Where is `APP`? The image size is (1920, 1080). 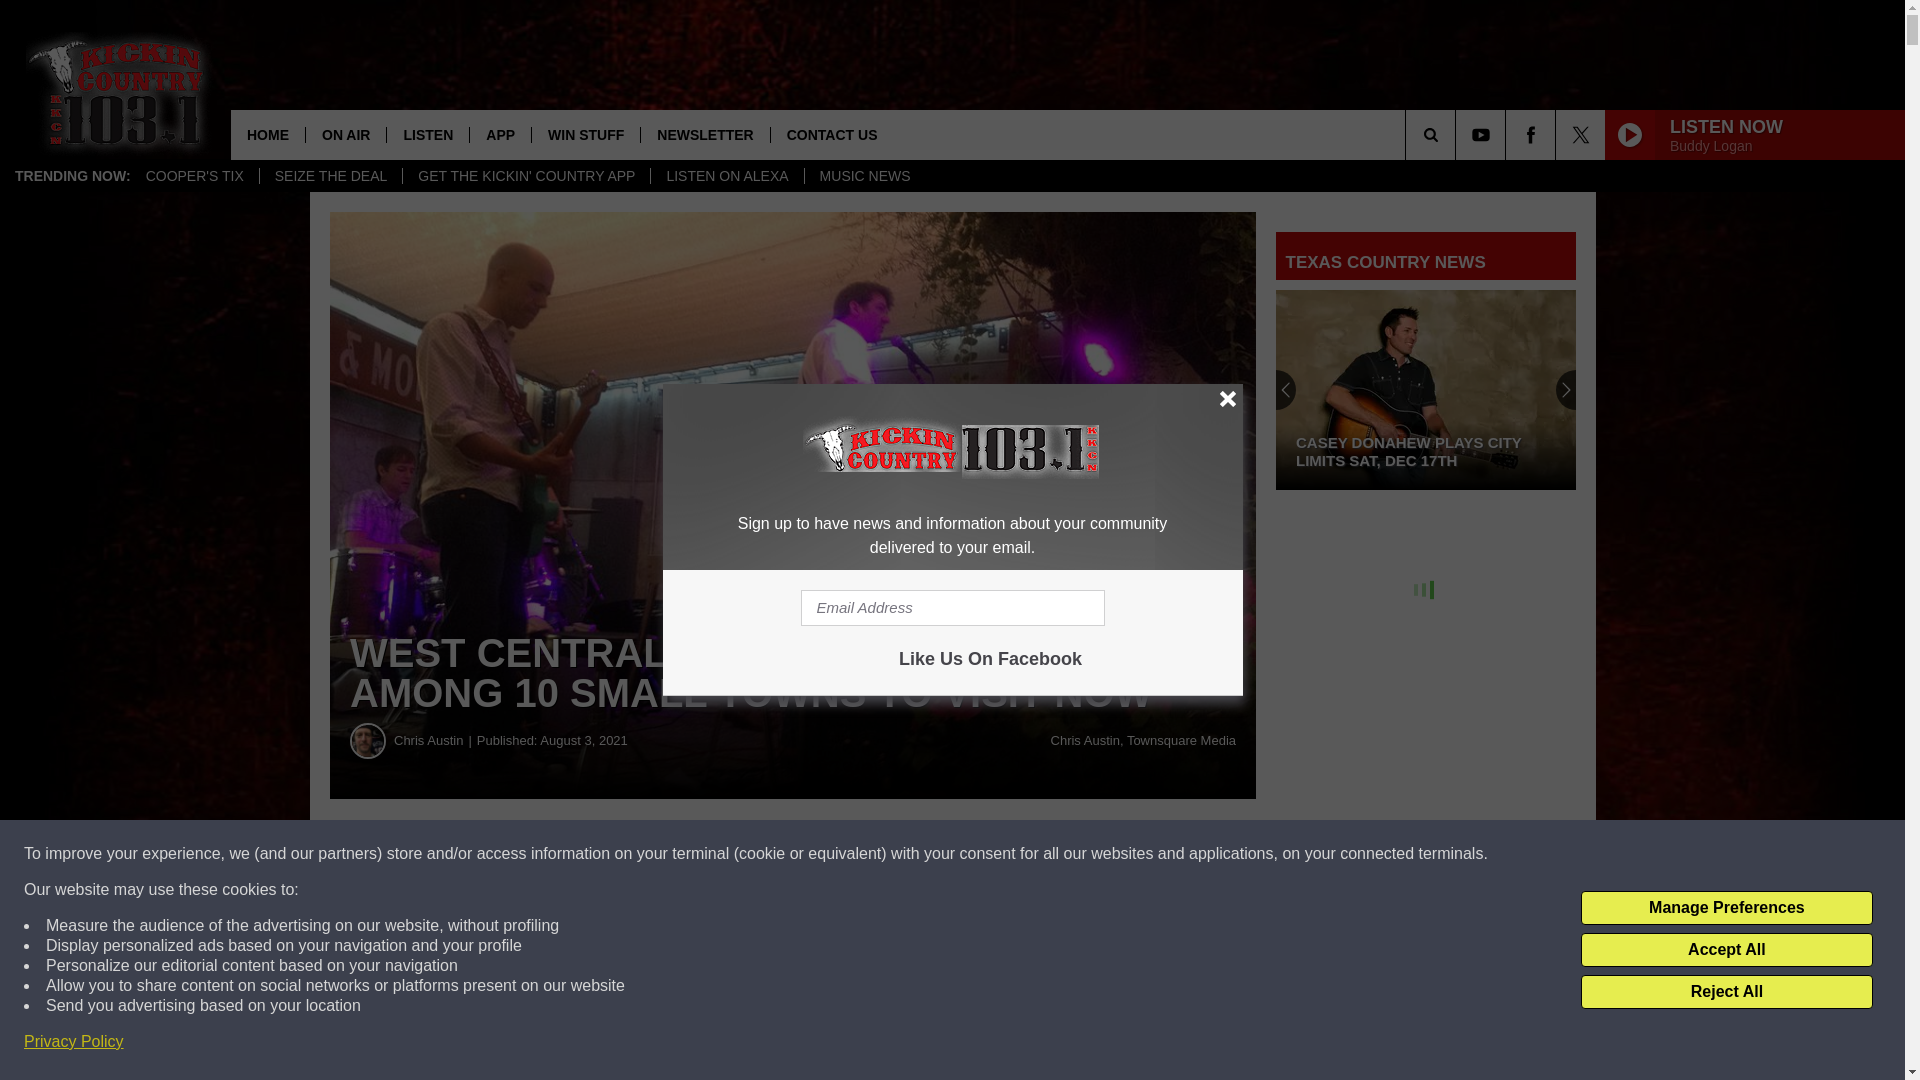
APP is located at coordinates (500, 134).